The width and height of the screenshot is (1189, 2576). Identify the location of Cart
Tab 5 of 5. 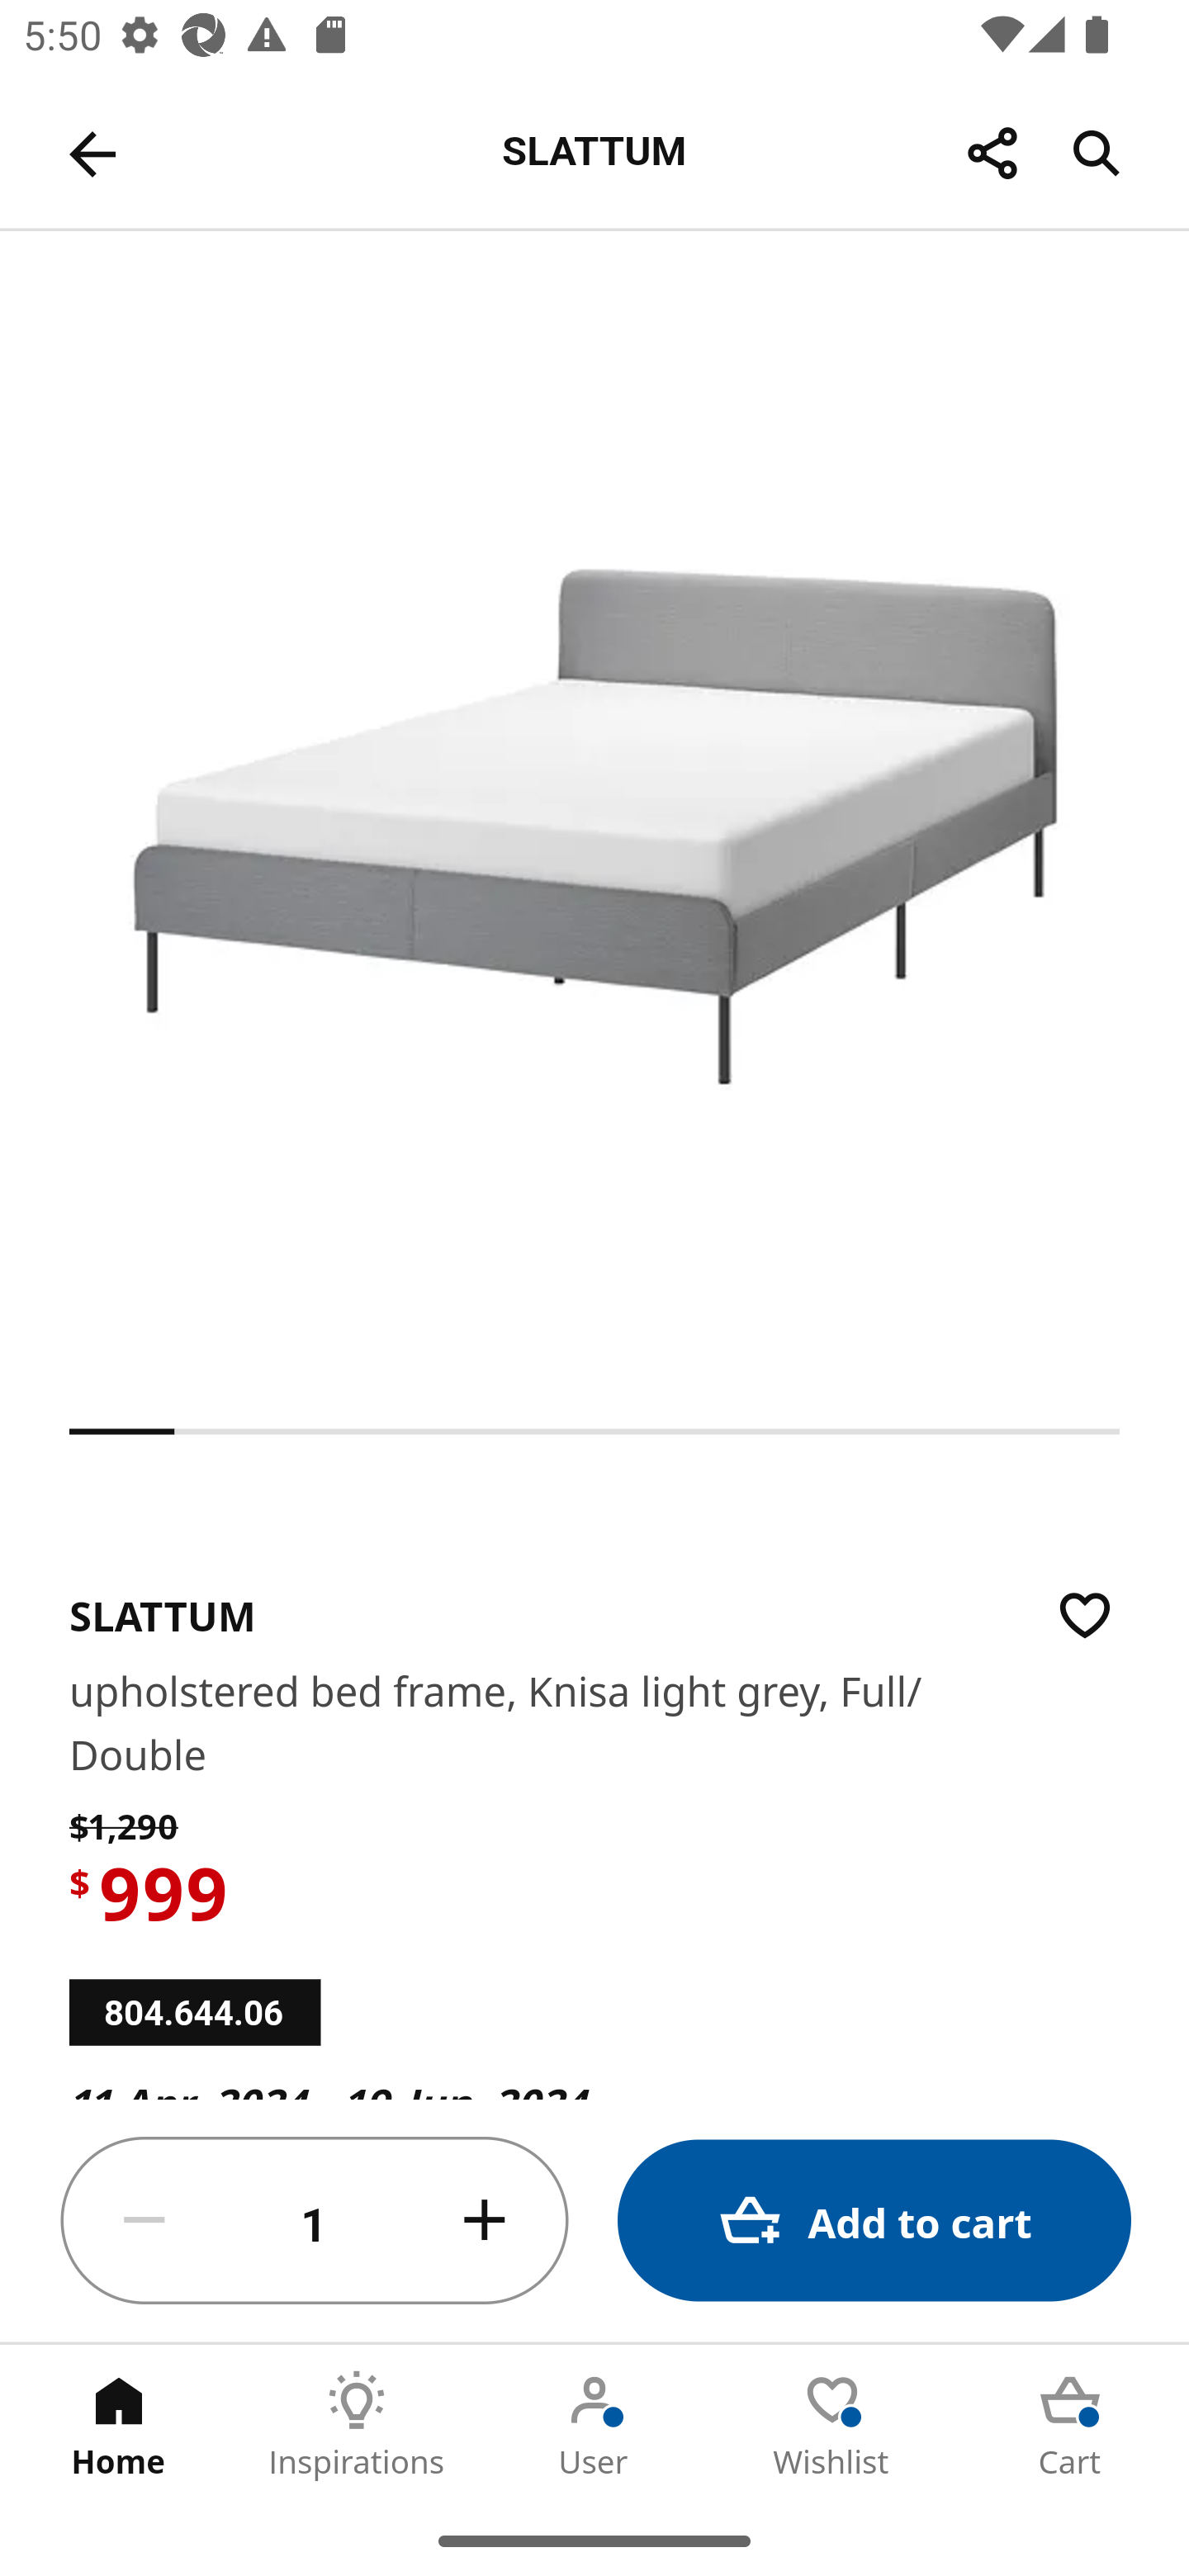
(1070, 2425).